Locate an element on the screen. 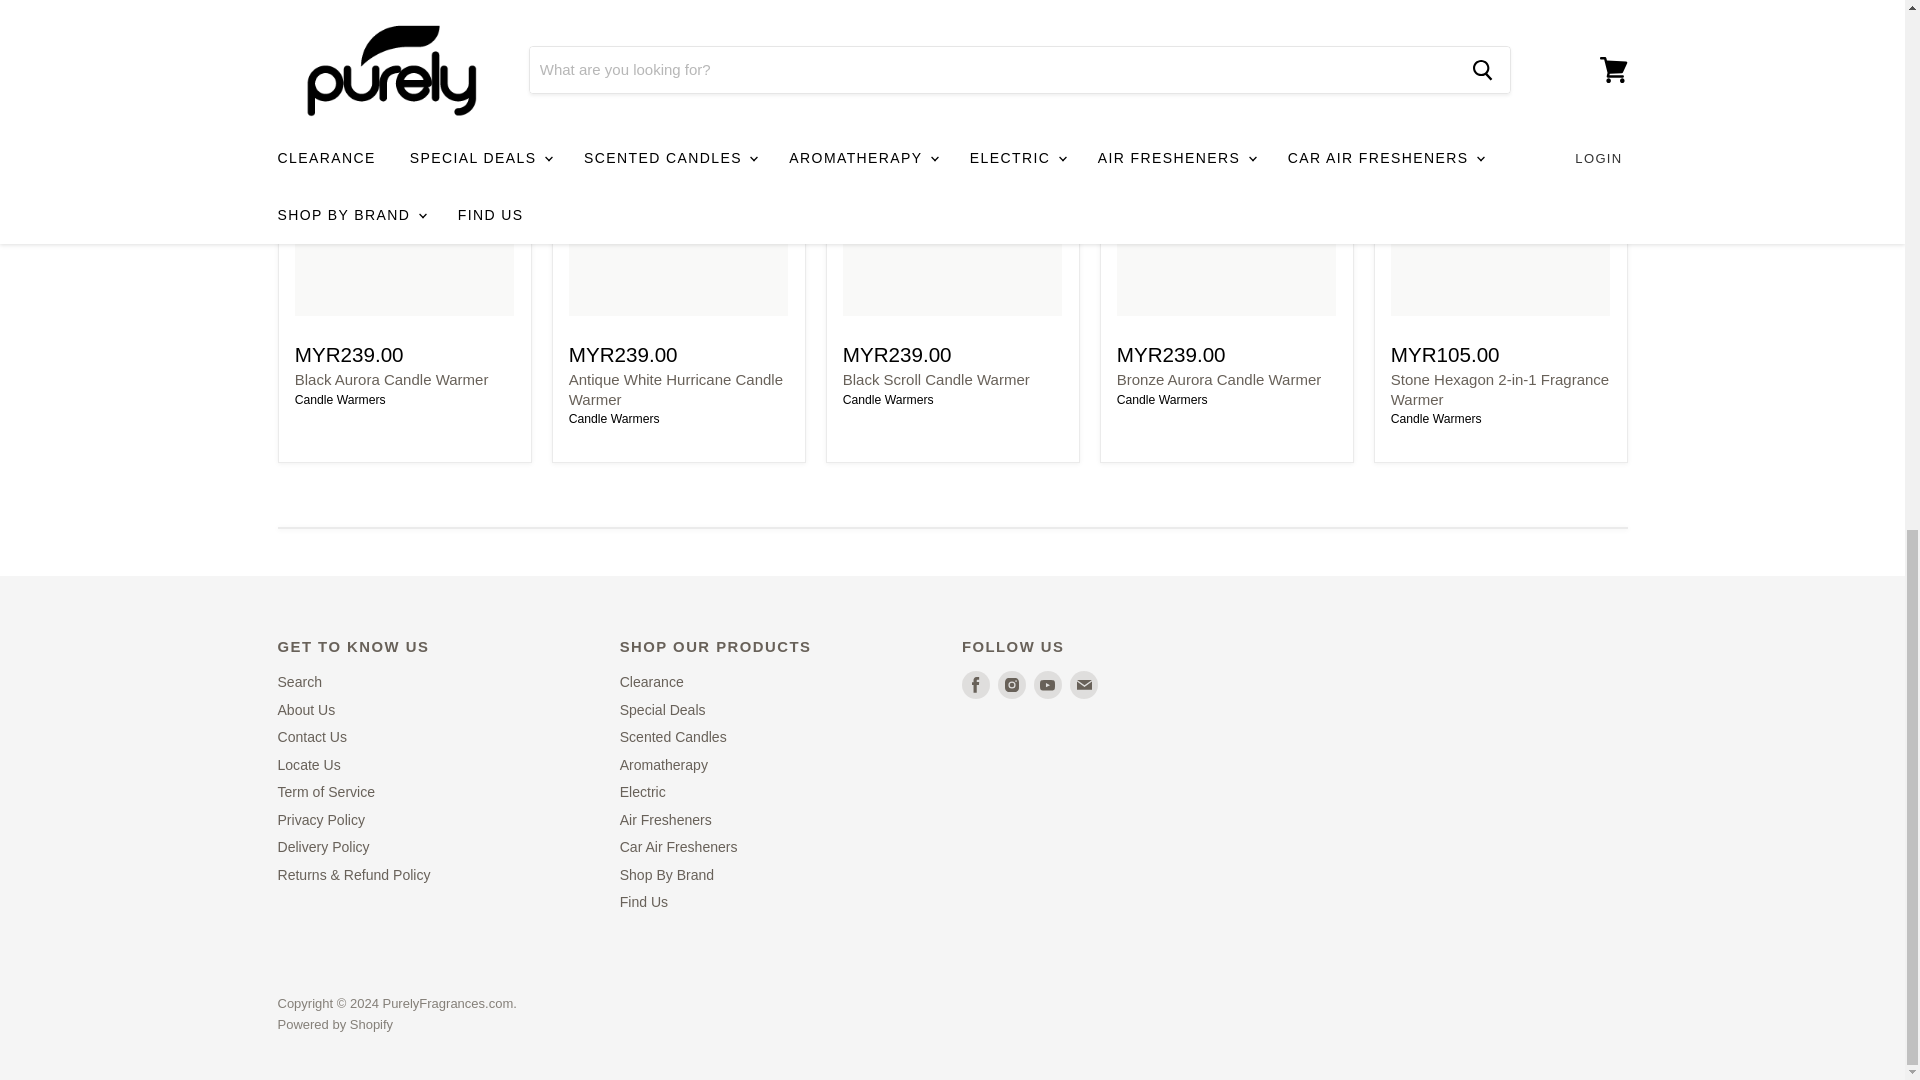  Candle Warmers is located at coordinates (1436, 418).